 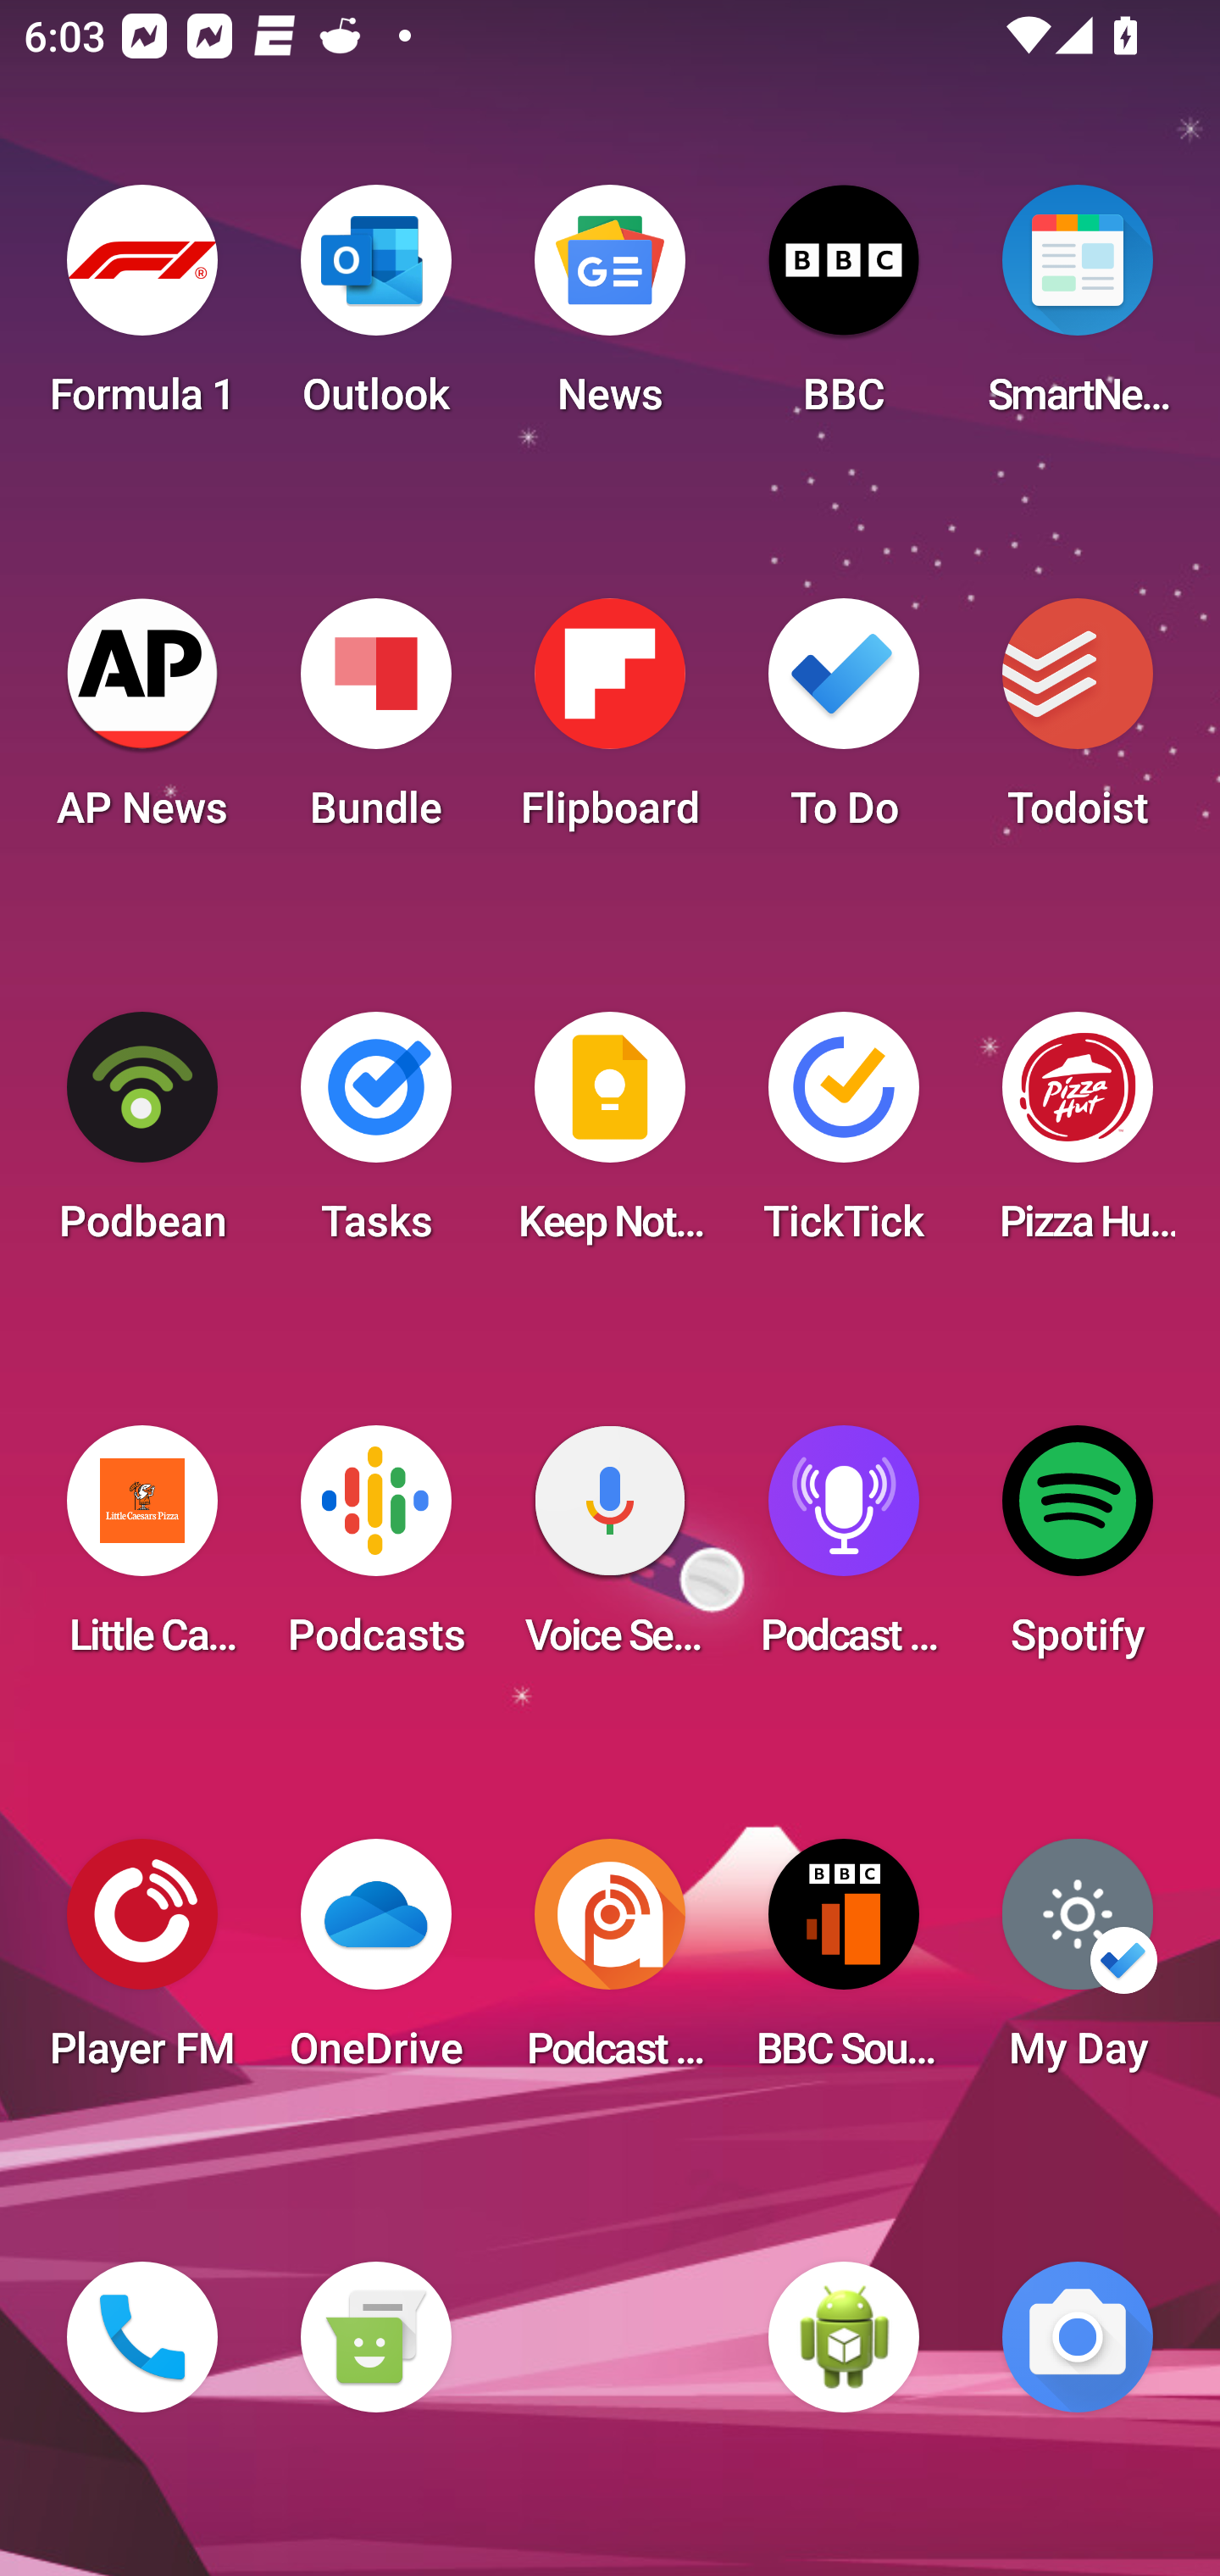 What do you see at coordinates (142, 1964) in the screenshot?
I see `Player FM` at bounding box center [142, 1964].